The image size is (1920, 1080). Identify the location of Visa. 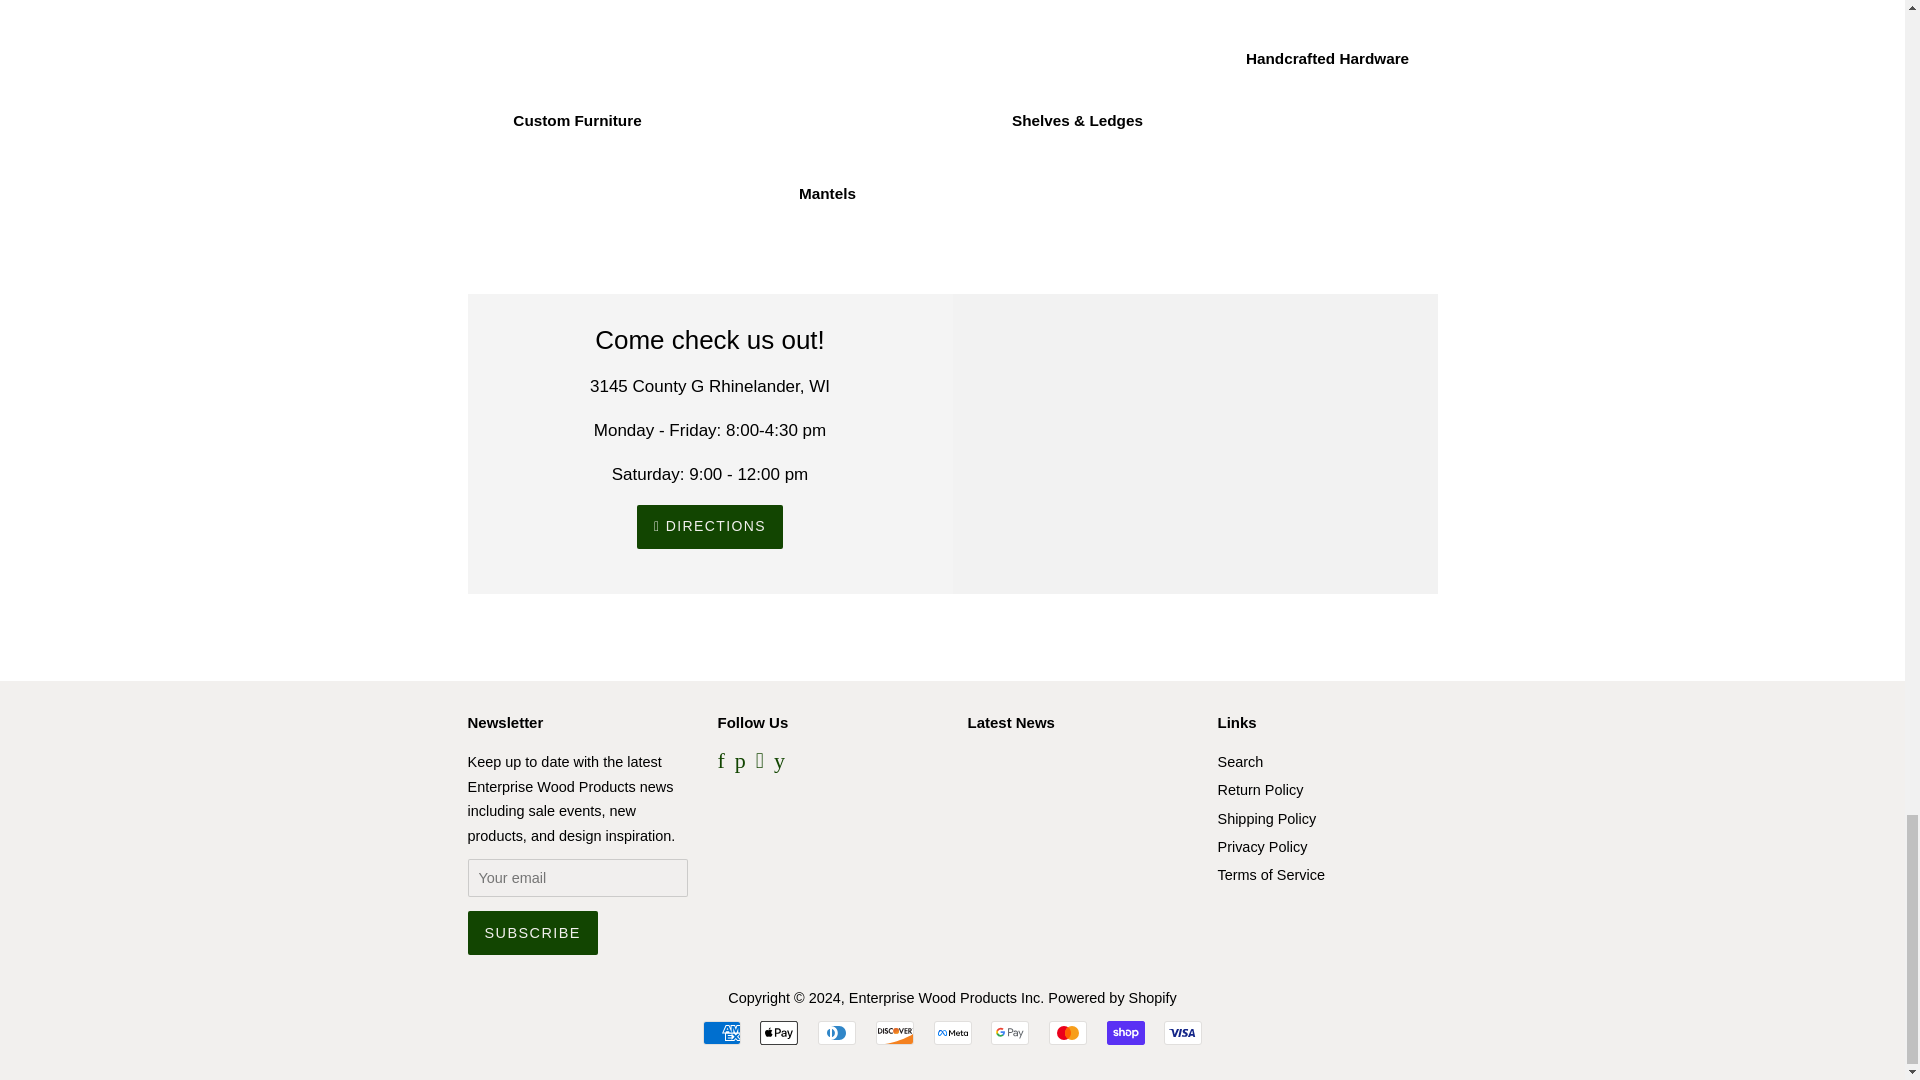
(1182, 1032).